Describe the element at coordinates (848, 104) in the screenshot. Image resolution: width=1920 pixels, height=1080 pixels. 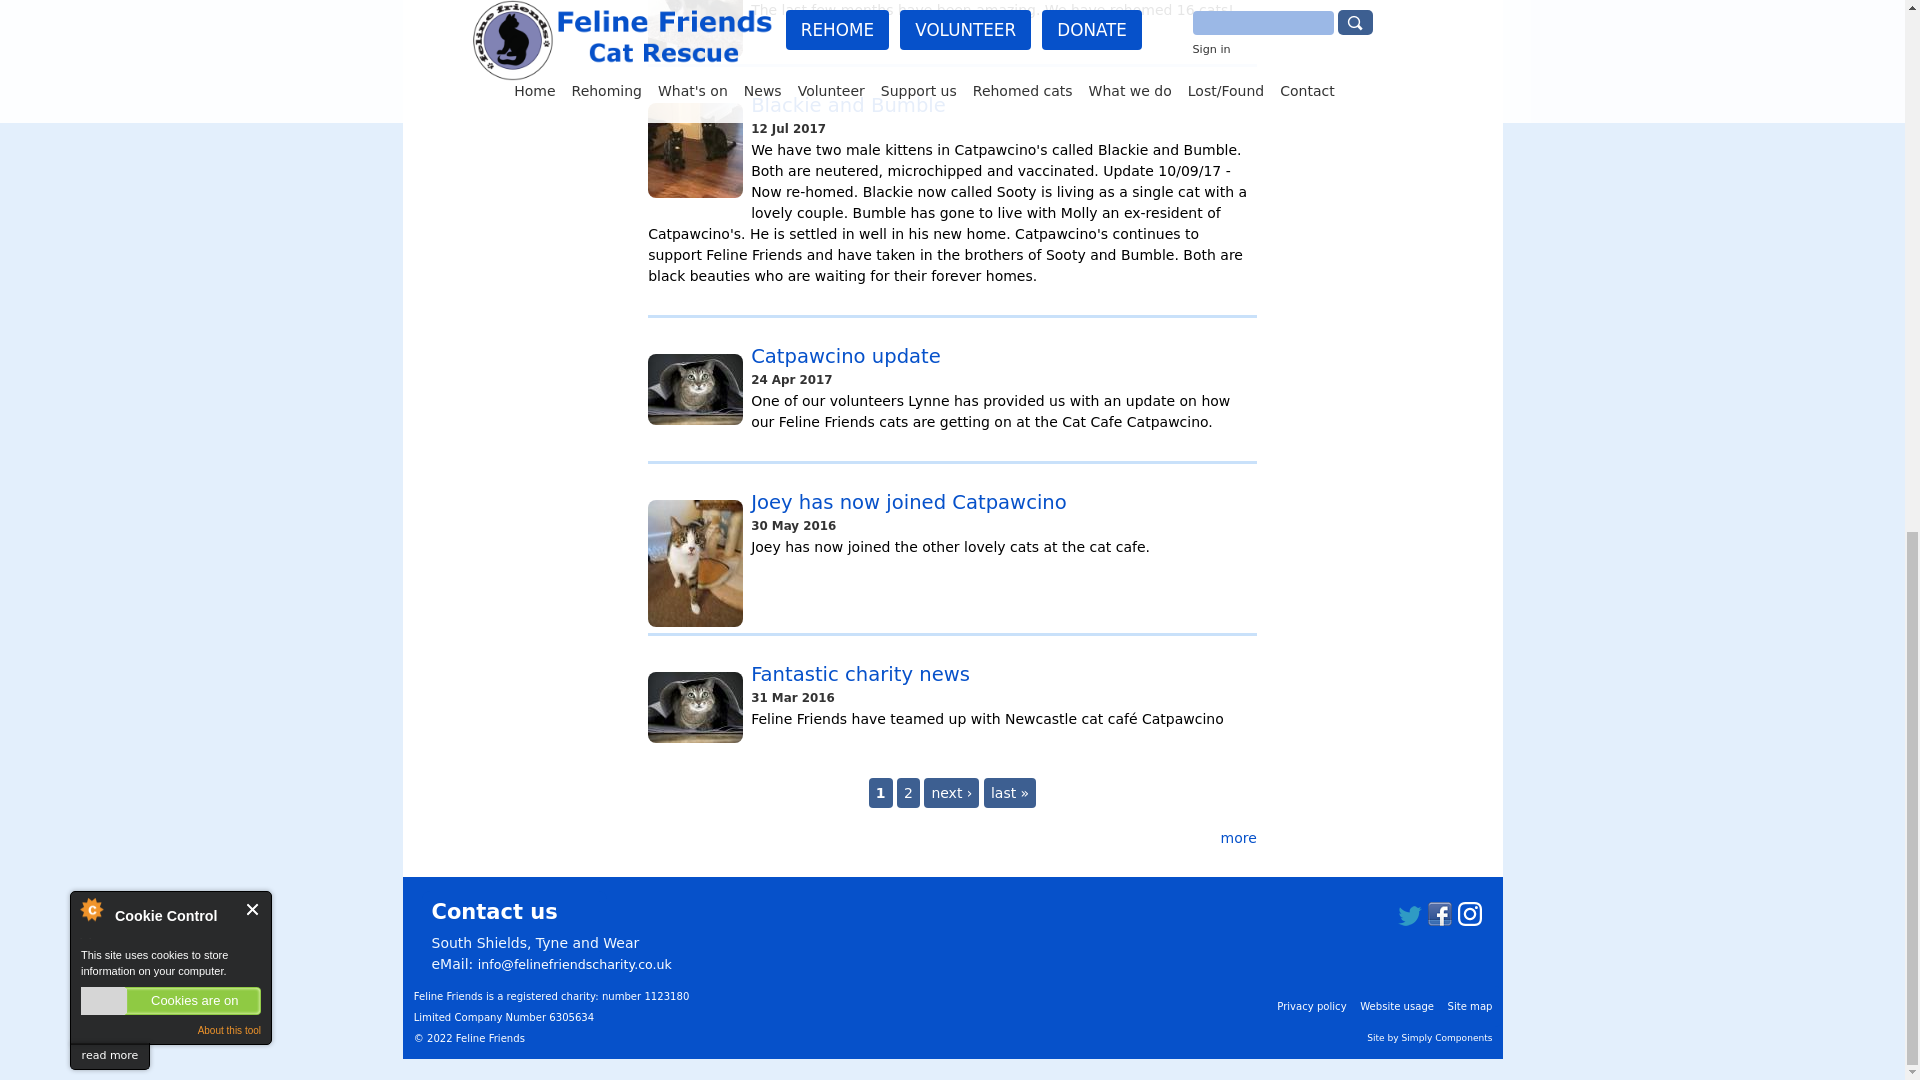
I see `Blackie and Bumble` at that location.